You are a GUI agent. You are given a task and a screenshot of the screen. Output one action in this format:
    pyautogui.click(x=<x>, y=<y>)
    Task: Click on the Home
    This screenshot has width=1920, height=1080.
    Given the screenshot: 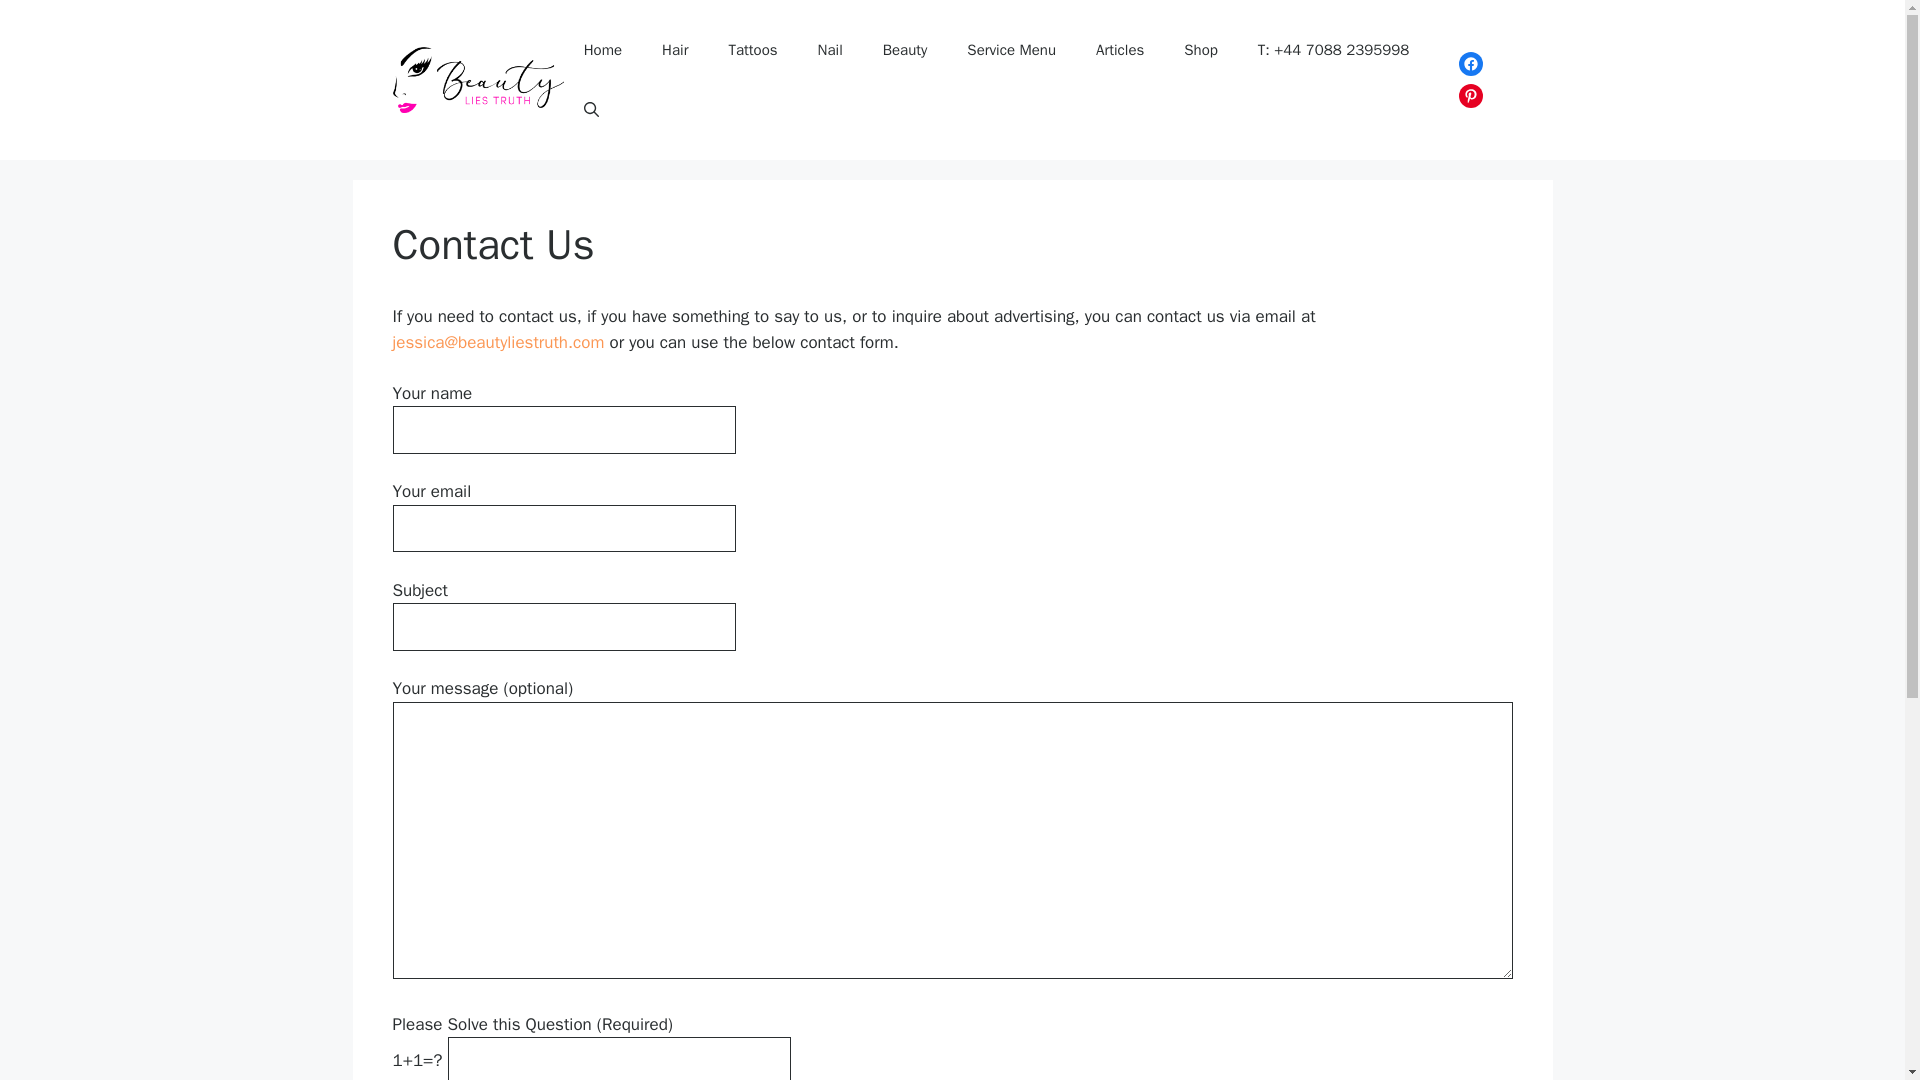 What is the action you would take?
    pyautogui.click(x=602, y=50)
    